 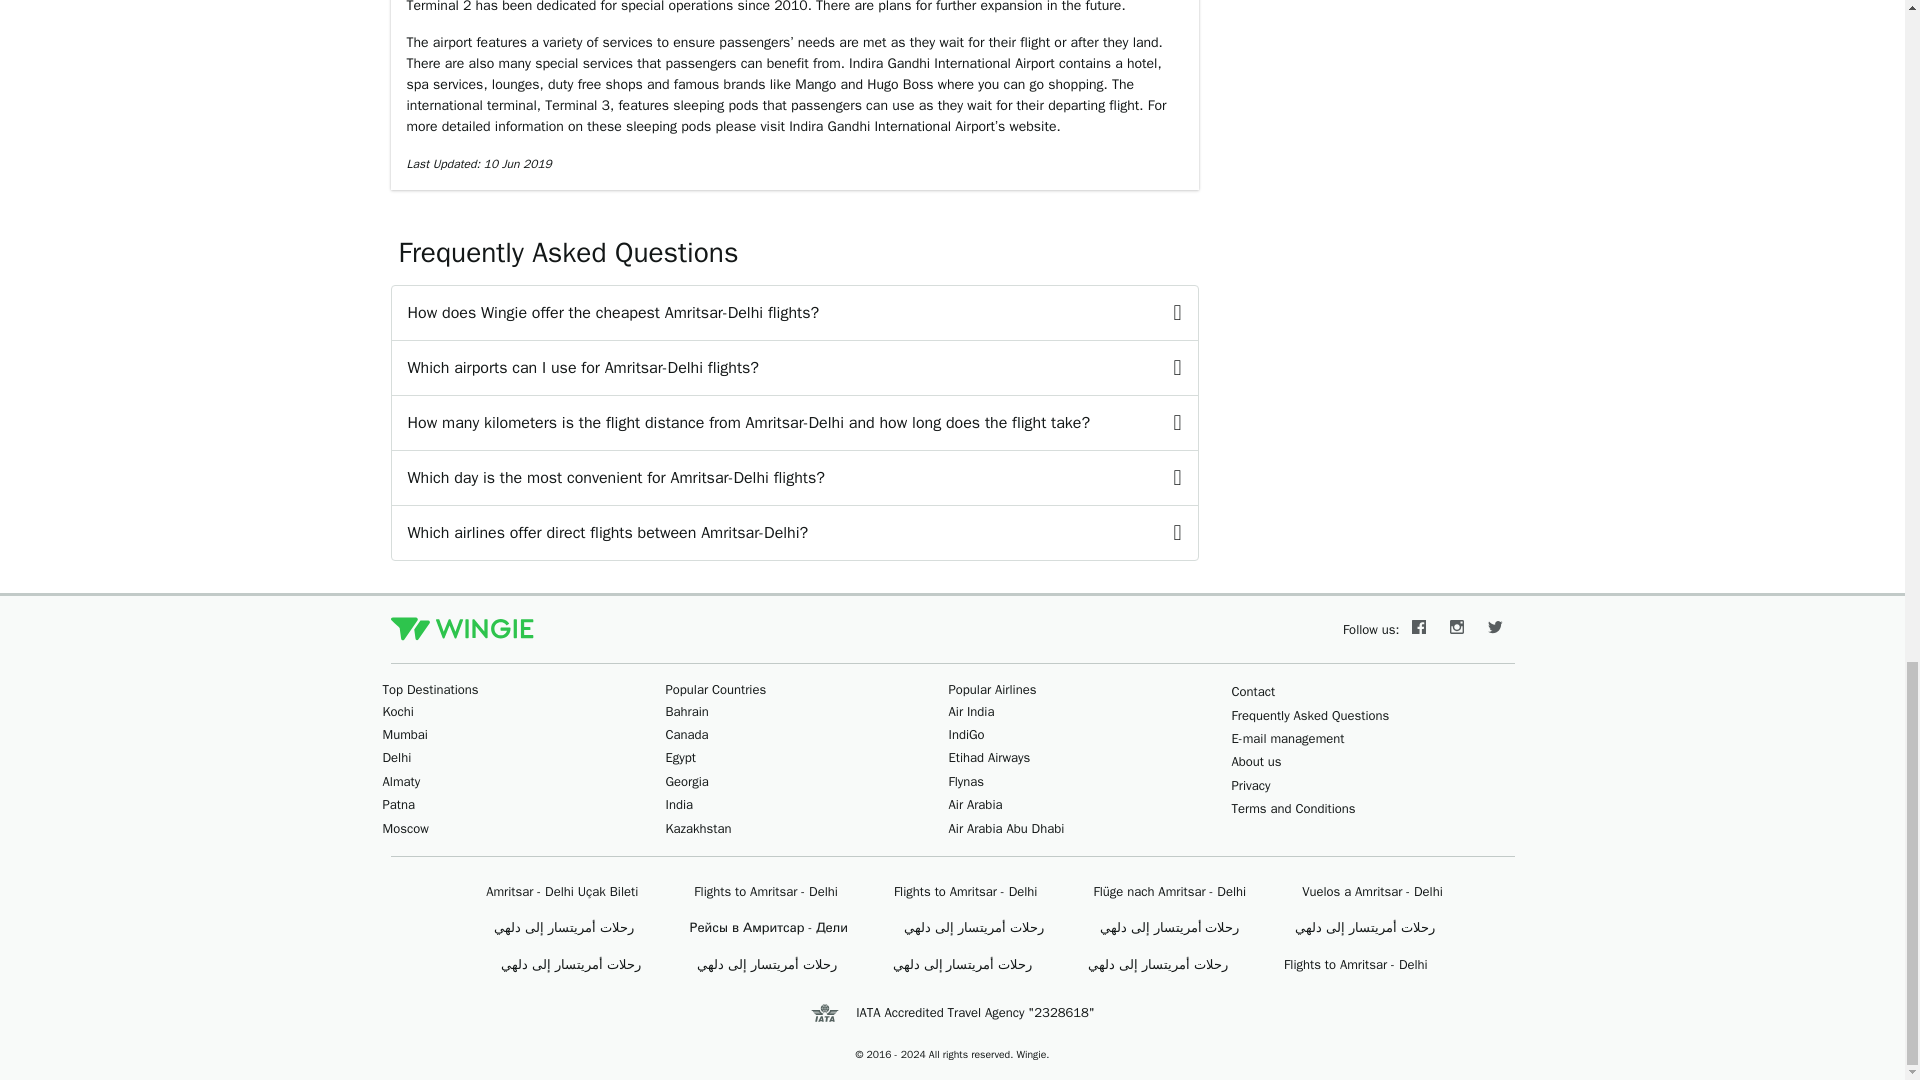 What do you see at coordinates (396, 757) in the screenshot?
I see `Delhi` at bounding box center [396, 757].